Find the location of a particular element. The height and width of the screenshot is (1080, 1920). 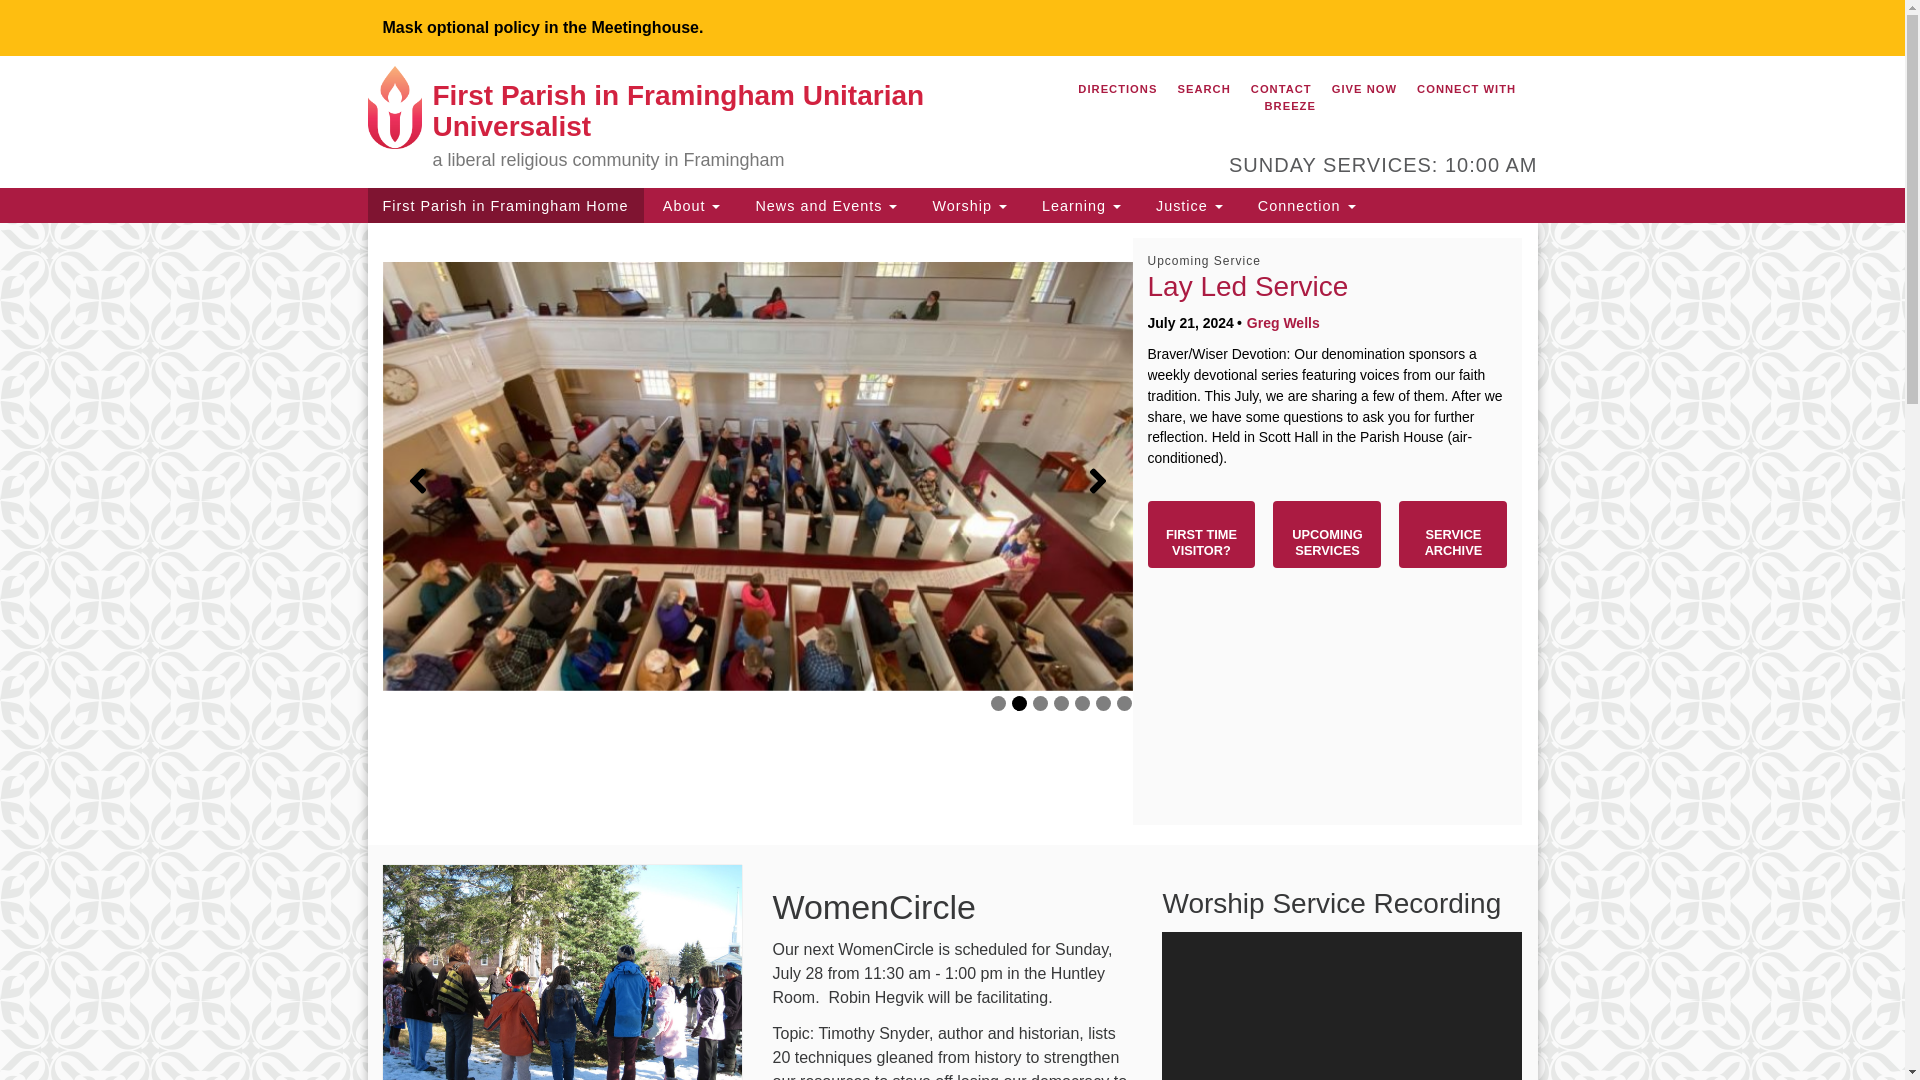

SEARCH is located at coordinates (1202, 88).